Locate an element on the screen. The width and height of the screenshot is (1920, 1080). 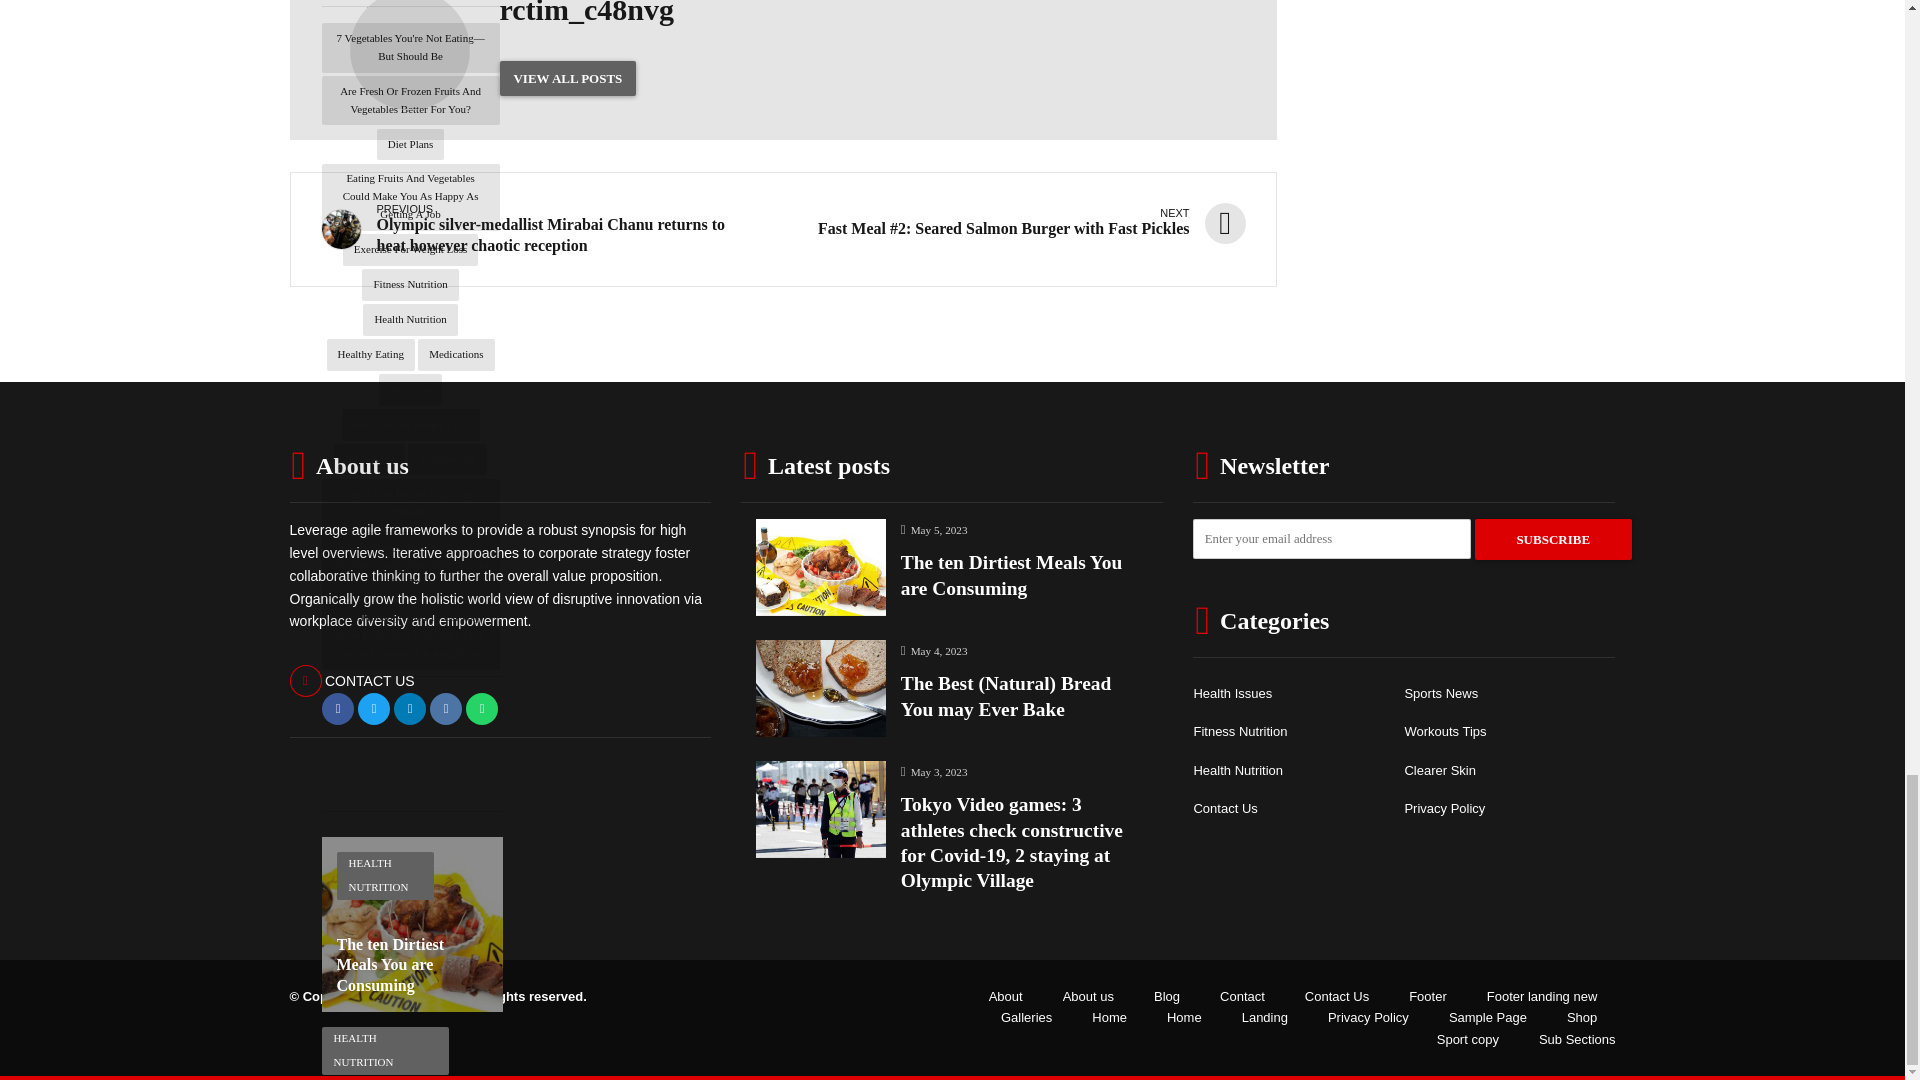
The ten Dirtiest Meals You are Consuming is located at coordinates (390, 965).